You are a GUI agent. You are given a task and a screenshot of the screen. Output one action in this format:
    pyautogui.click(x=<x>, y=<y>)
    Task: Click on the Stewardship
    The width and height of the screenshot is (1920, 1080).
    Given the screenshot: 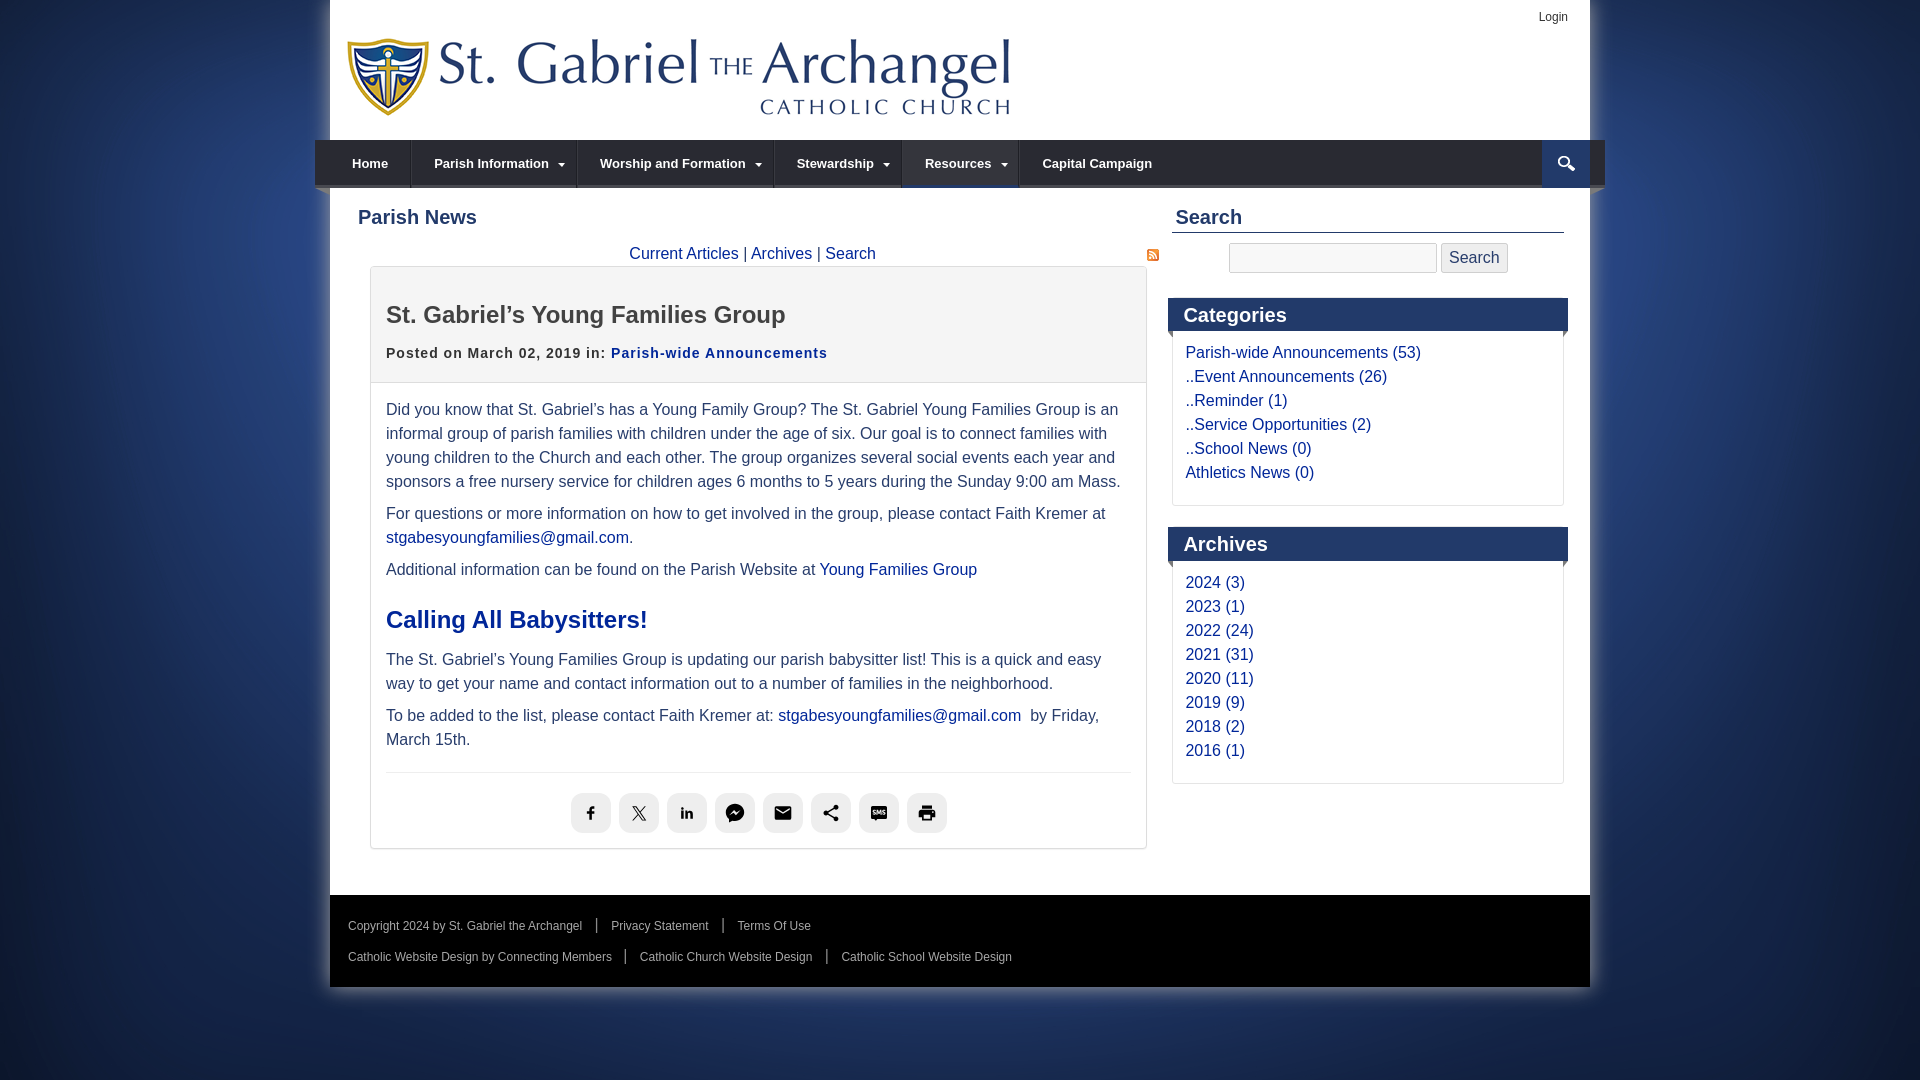 What is the action you would take?
    pyautogui.click(x=838, y=164)
    